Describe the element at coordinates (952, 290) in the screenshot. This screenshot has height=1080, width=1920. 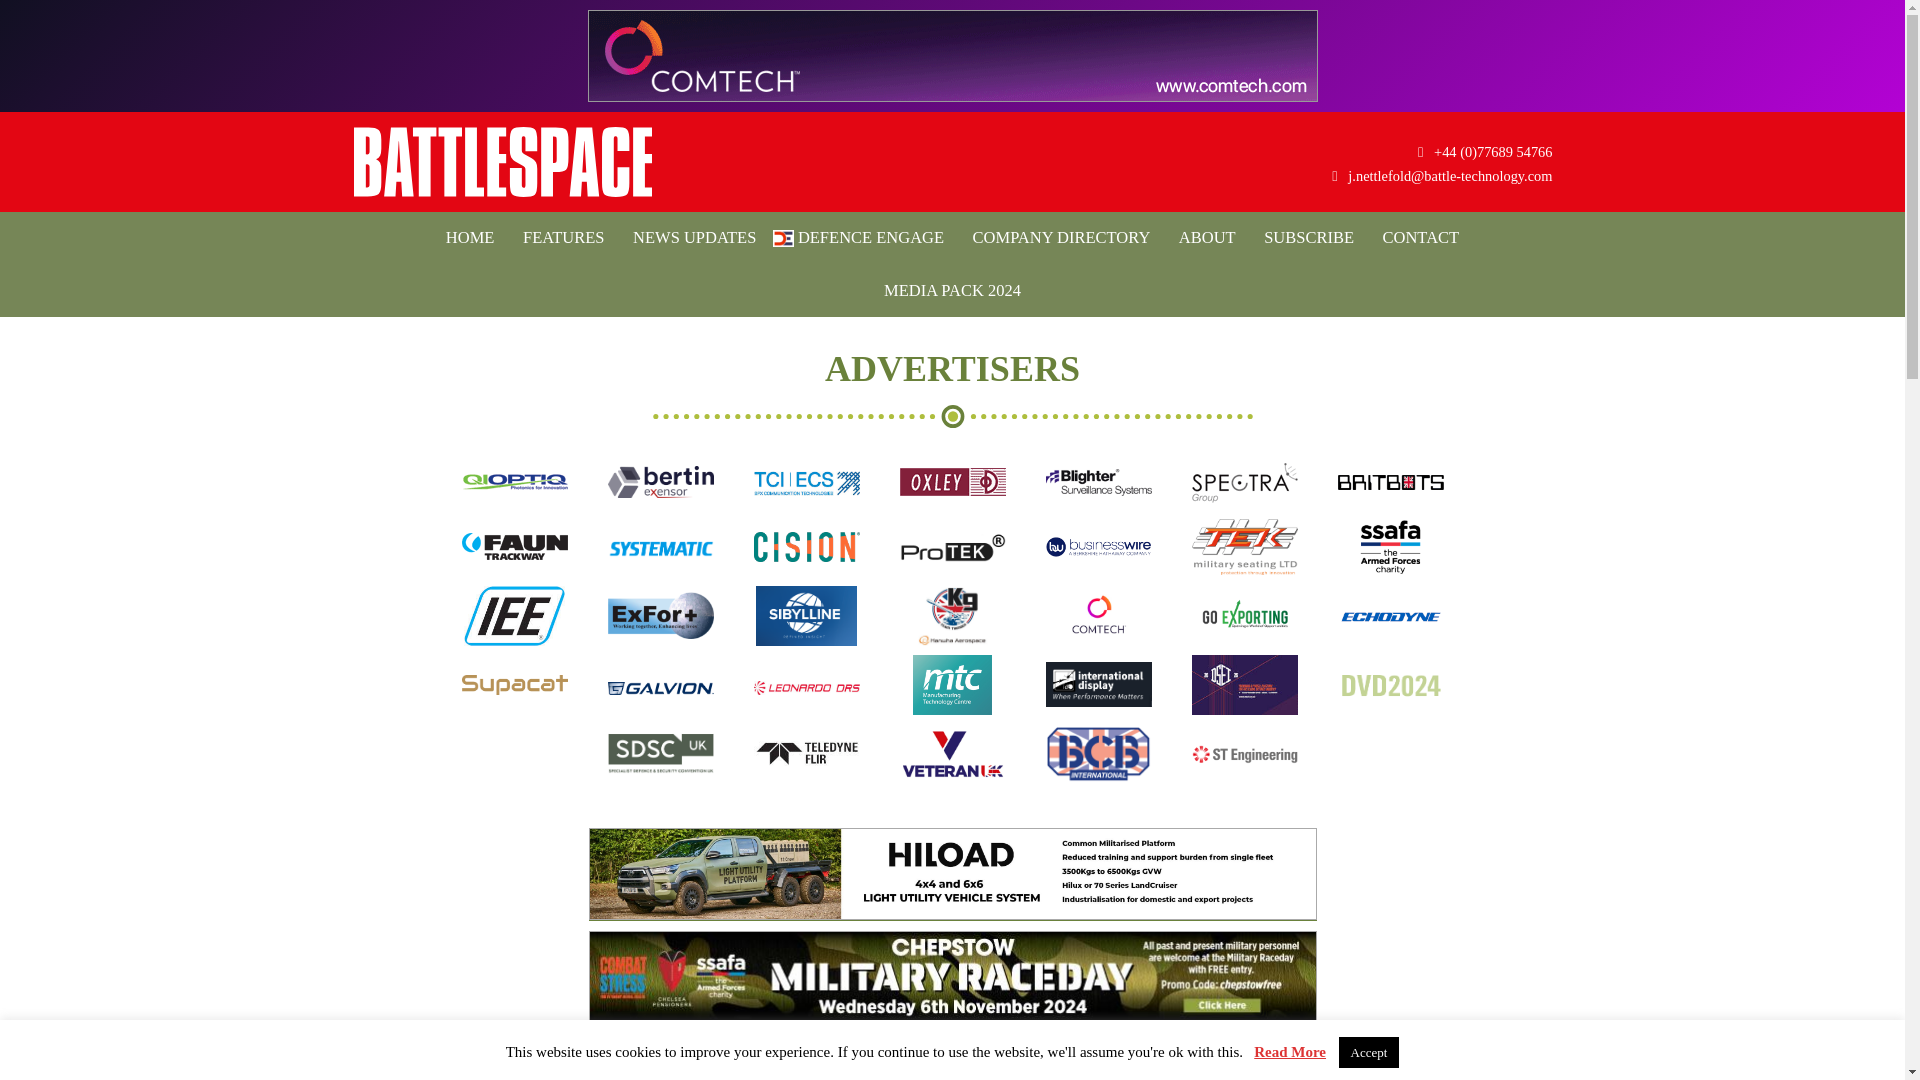
I see `MEDIA PACK 2024` at that location.